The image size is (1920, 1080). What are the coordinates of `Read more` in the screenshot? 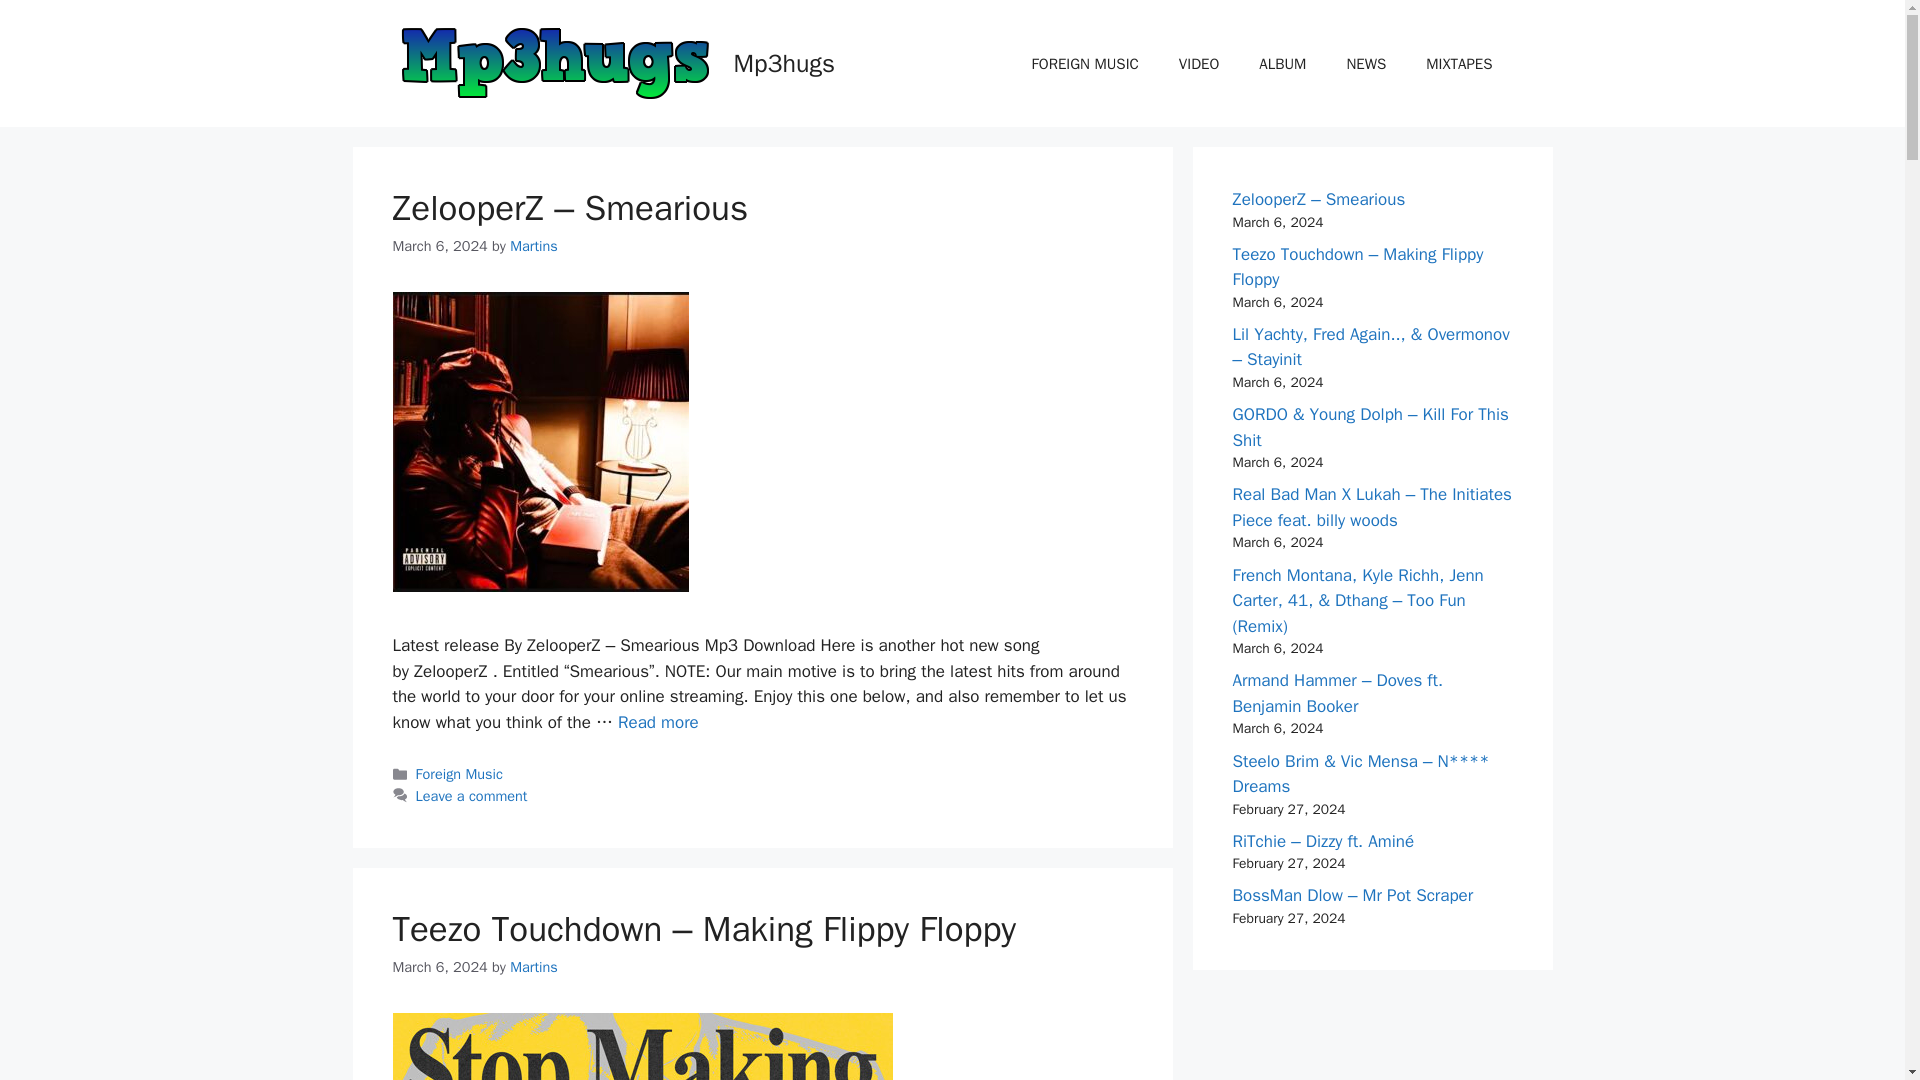 It's located at (658, 722).